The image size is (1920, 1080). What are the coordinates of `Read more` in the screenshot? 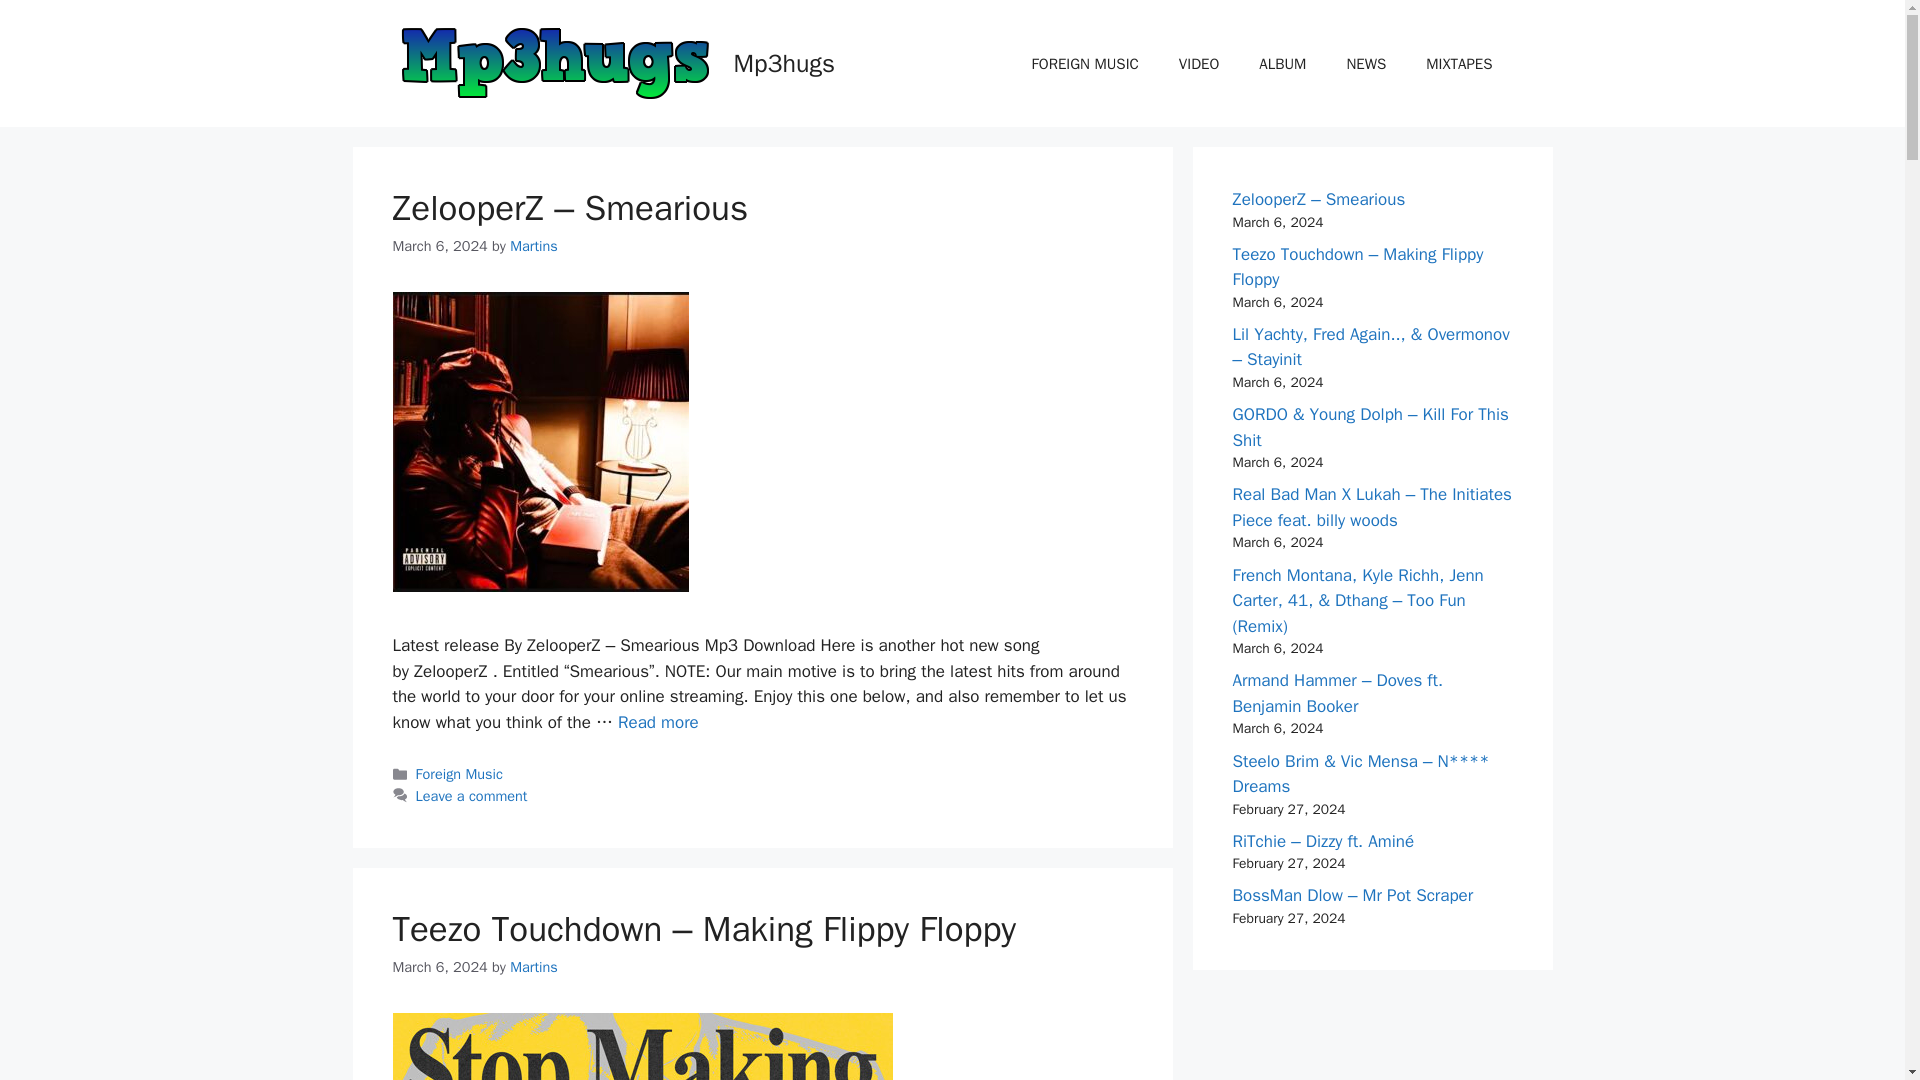 It's located at (658, 722).